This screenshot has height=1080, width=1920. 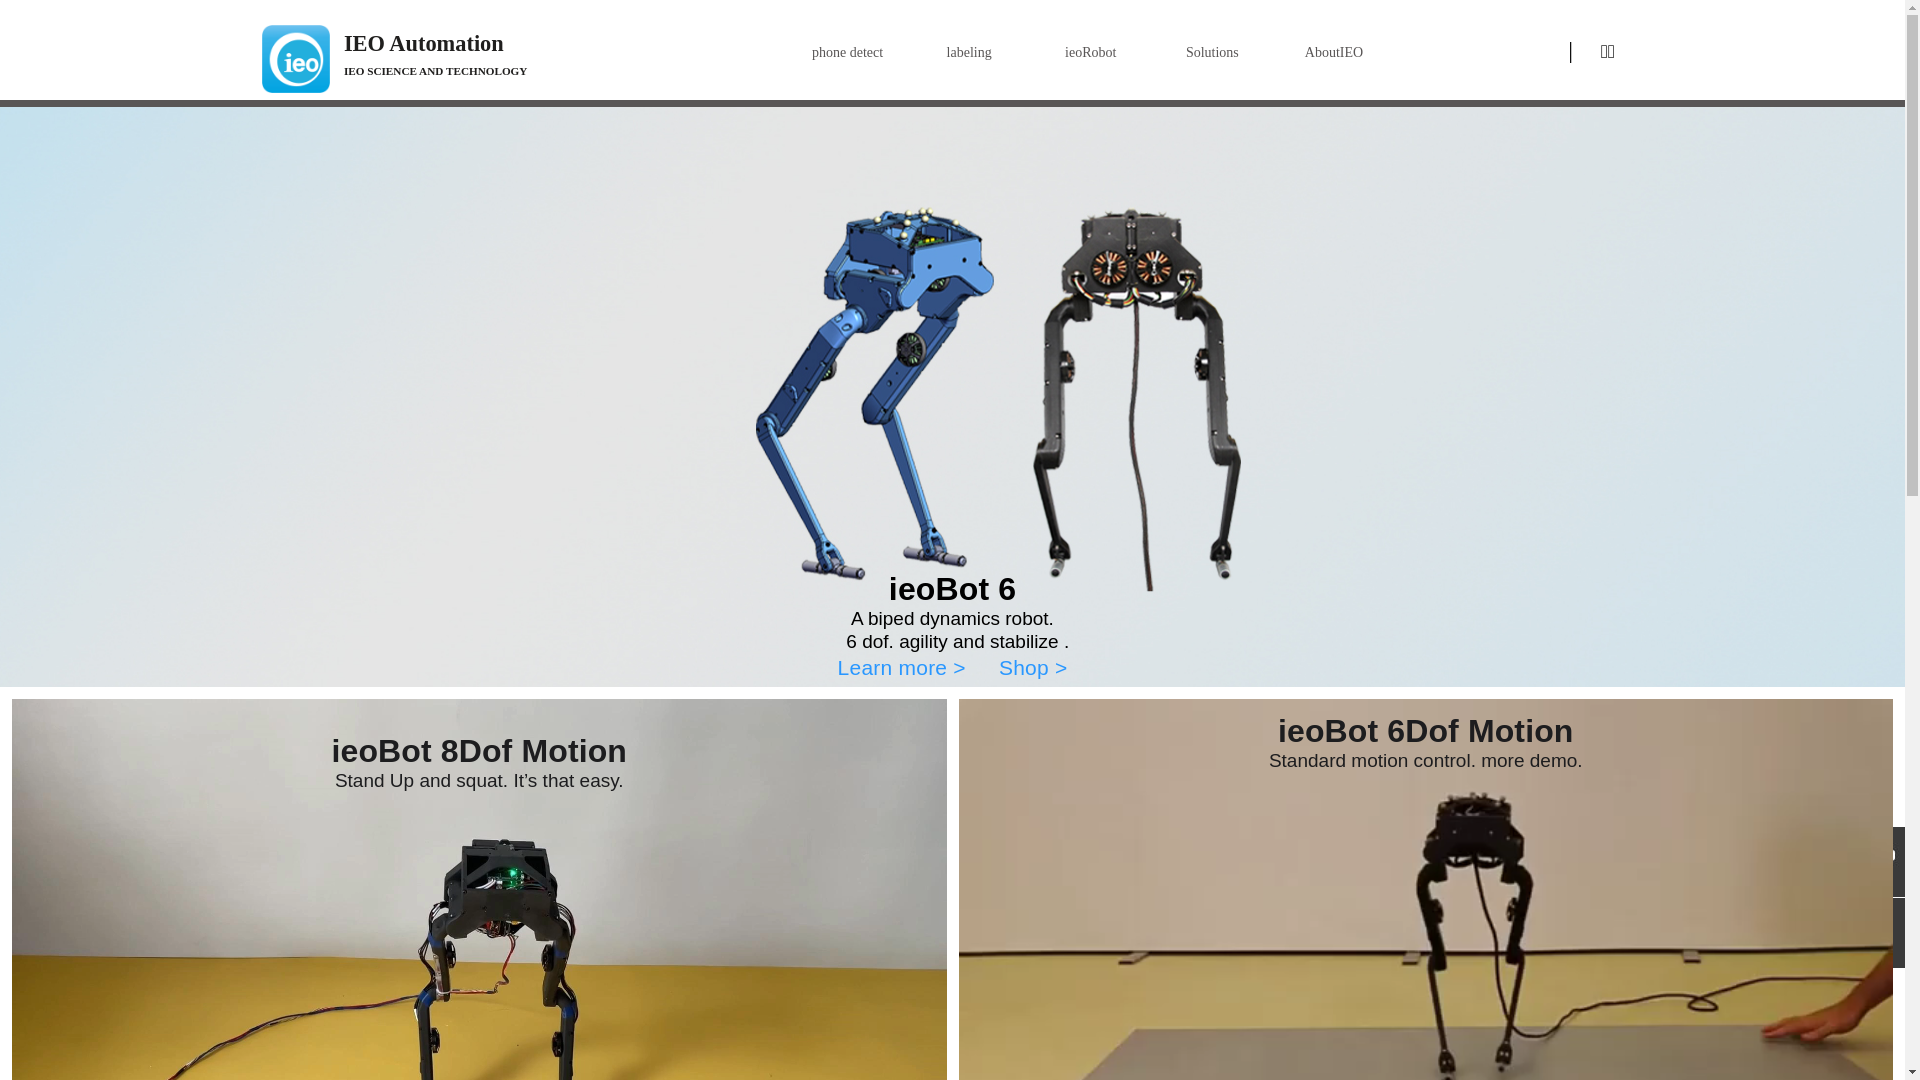 What do you see at coordinates (969, 53) in the screenshot?
I see `labeling` at bounding box center [969, 53].